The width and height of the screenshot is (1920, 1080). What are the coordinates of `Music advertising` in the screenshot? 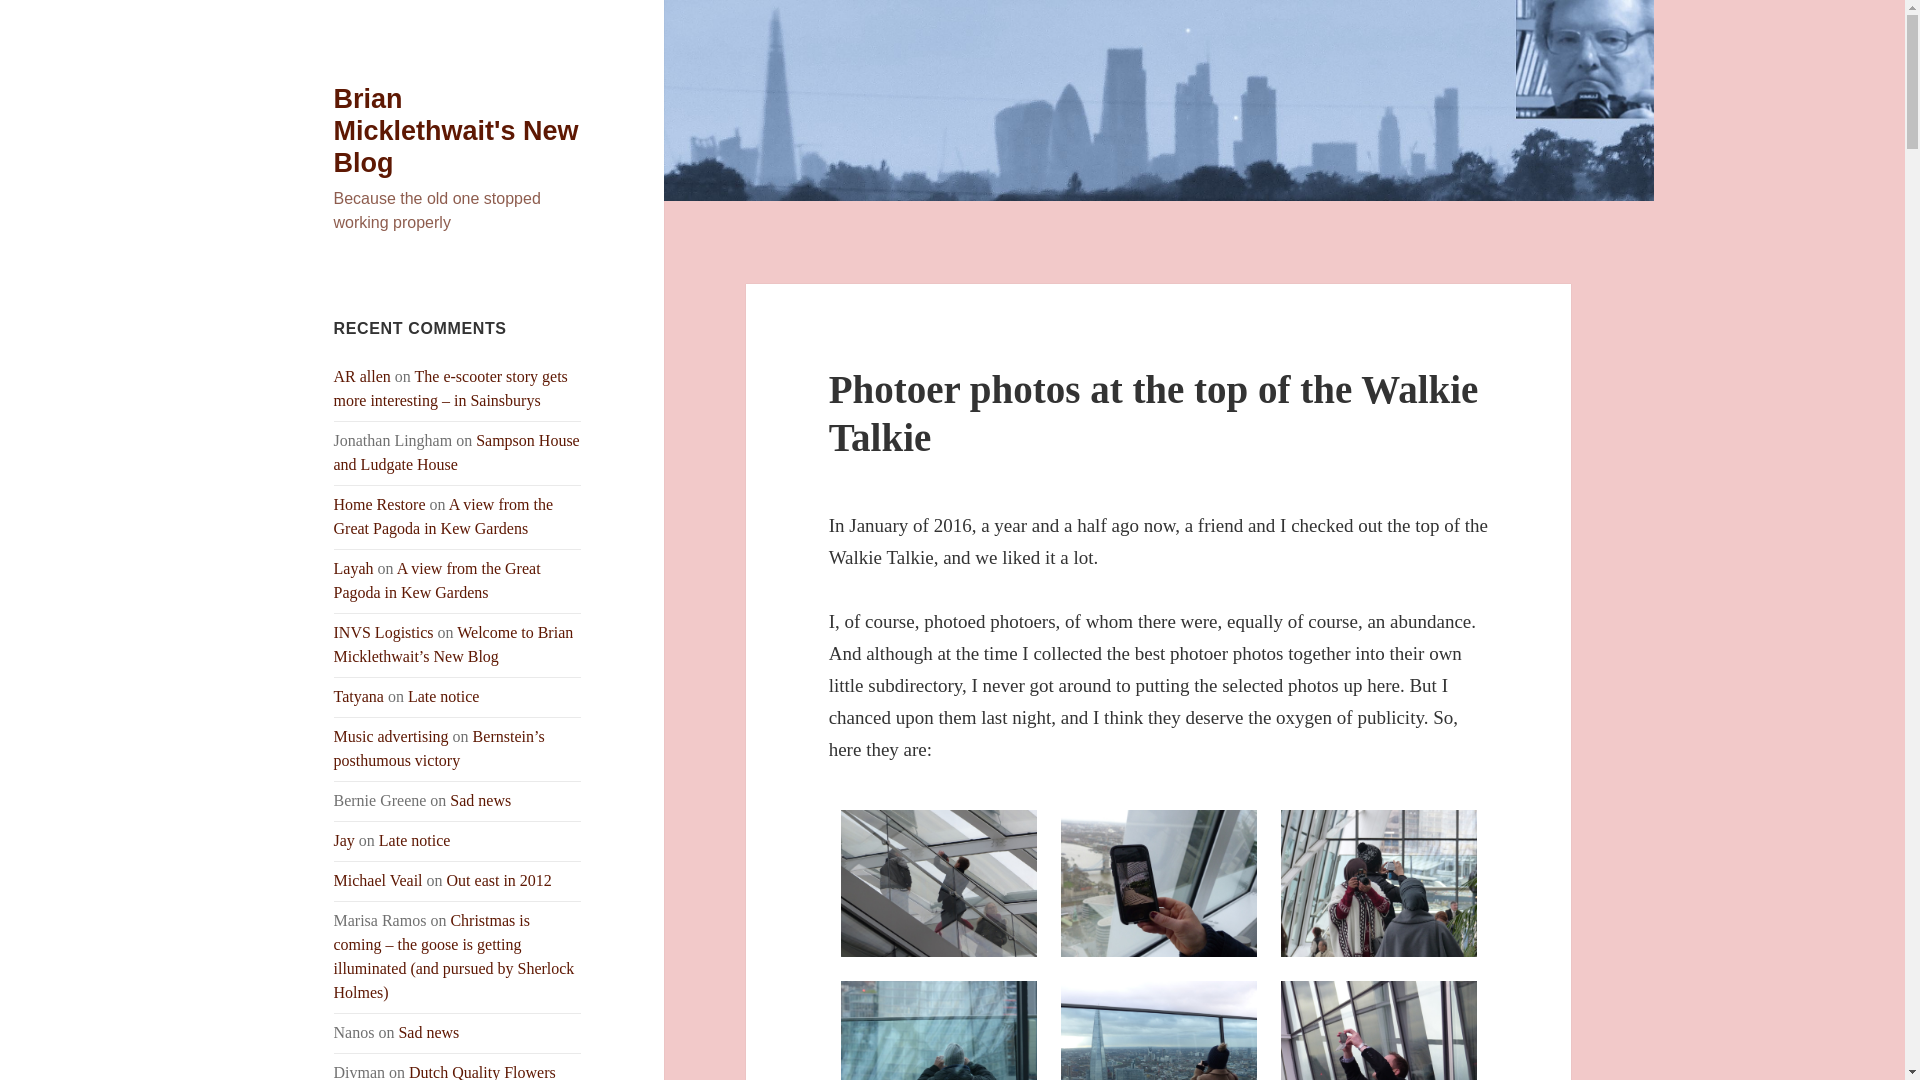 It's located at (392, 736).